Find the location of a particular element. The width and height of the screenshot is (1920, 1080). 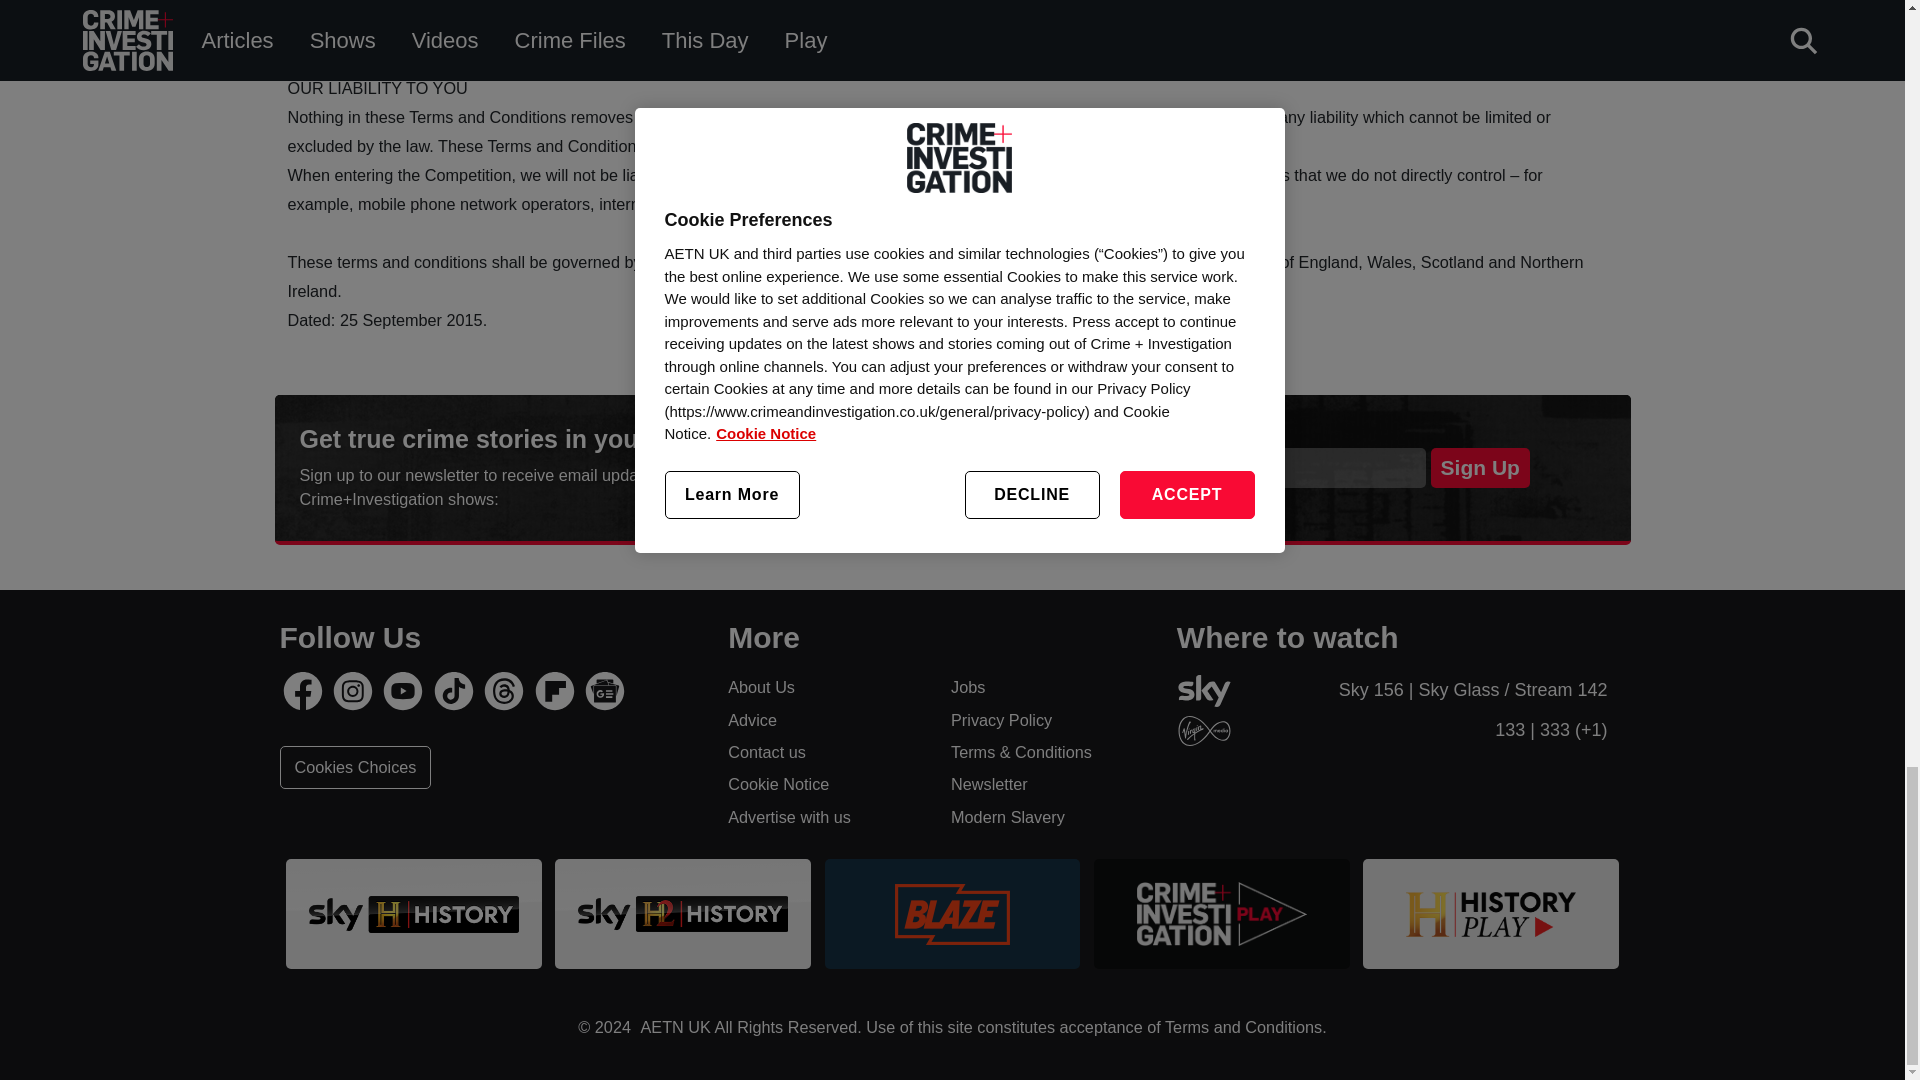

Contact us is located at coordinates (826, 751).